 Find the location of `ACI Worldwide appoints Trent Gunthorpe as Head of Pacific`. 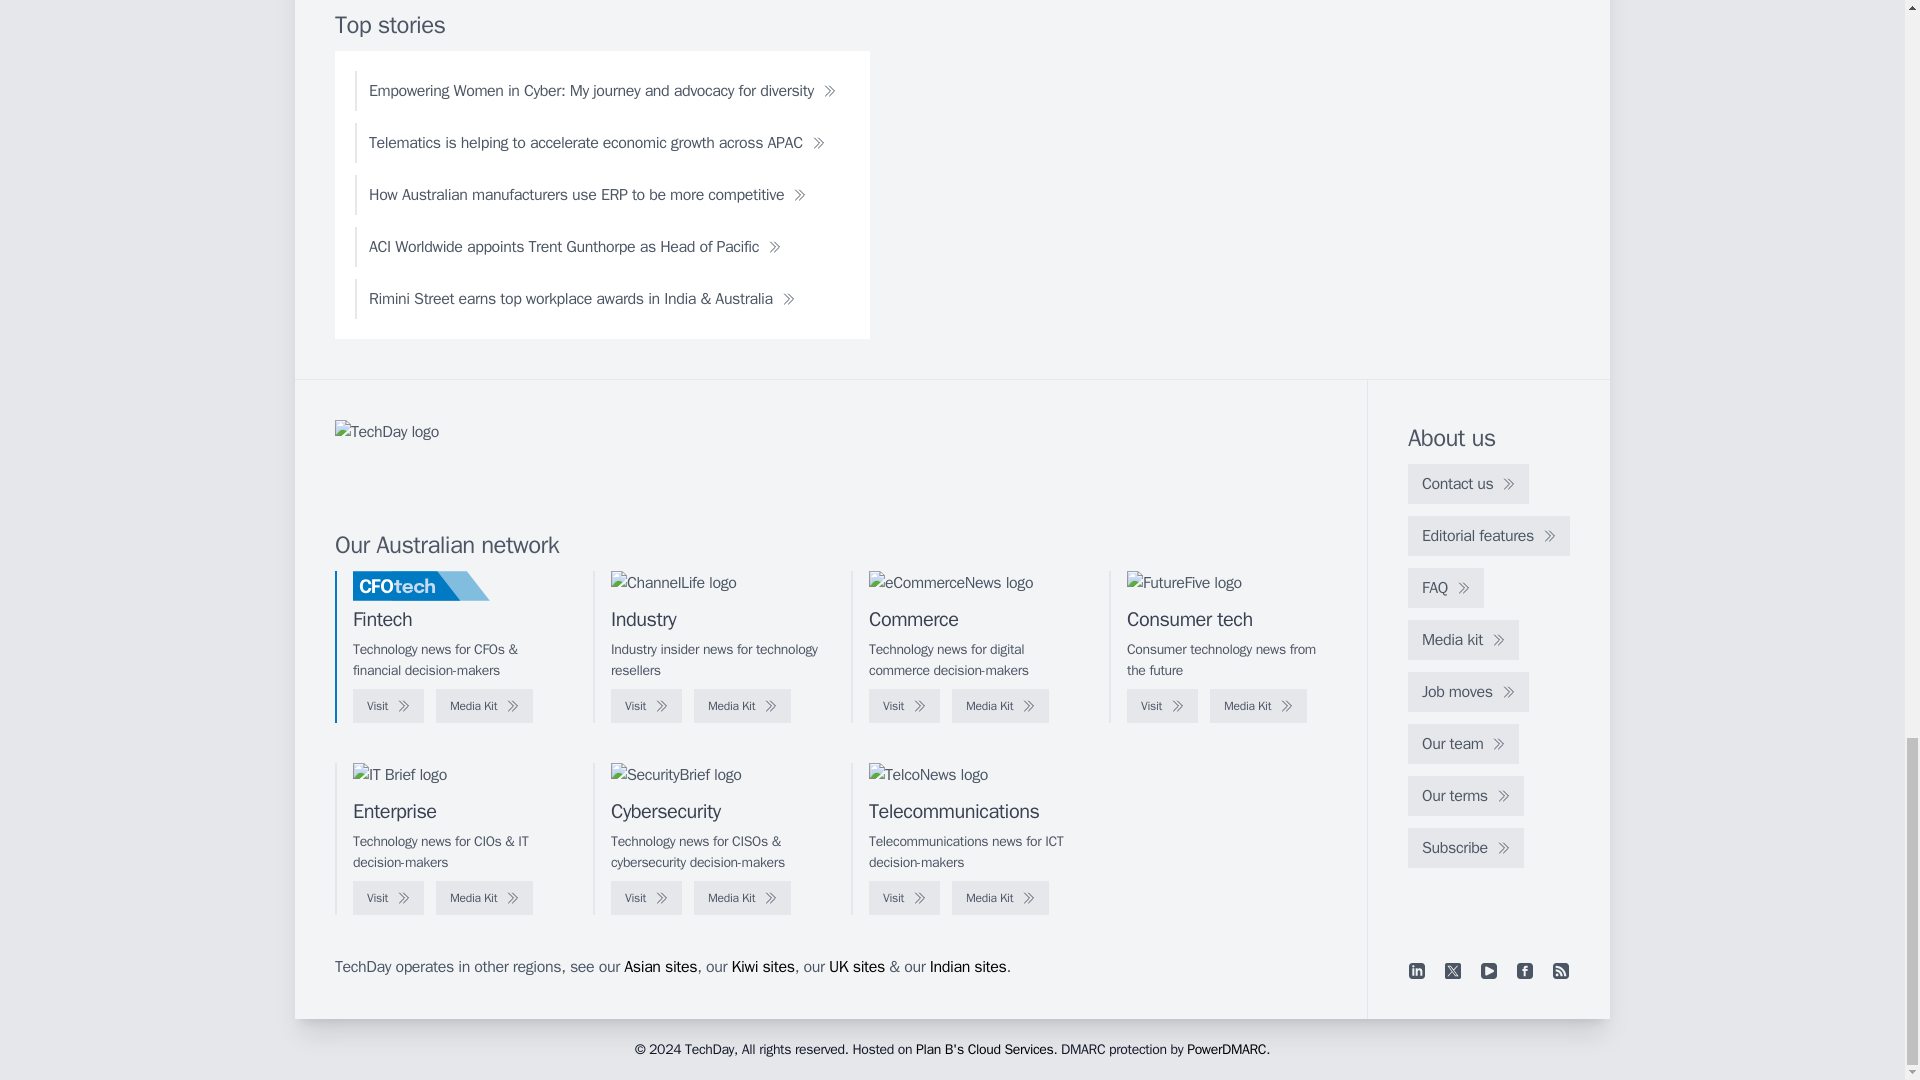

ACI Worldwide appoints Trent Gunthorpe as Head of Pacific is located at coordinates (574, 246).